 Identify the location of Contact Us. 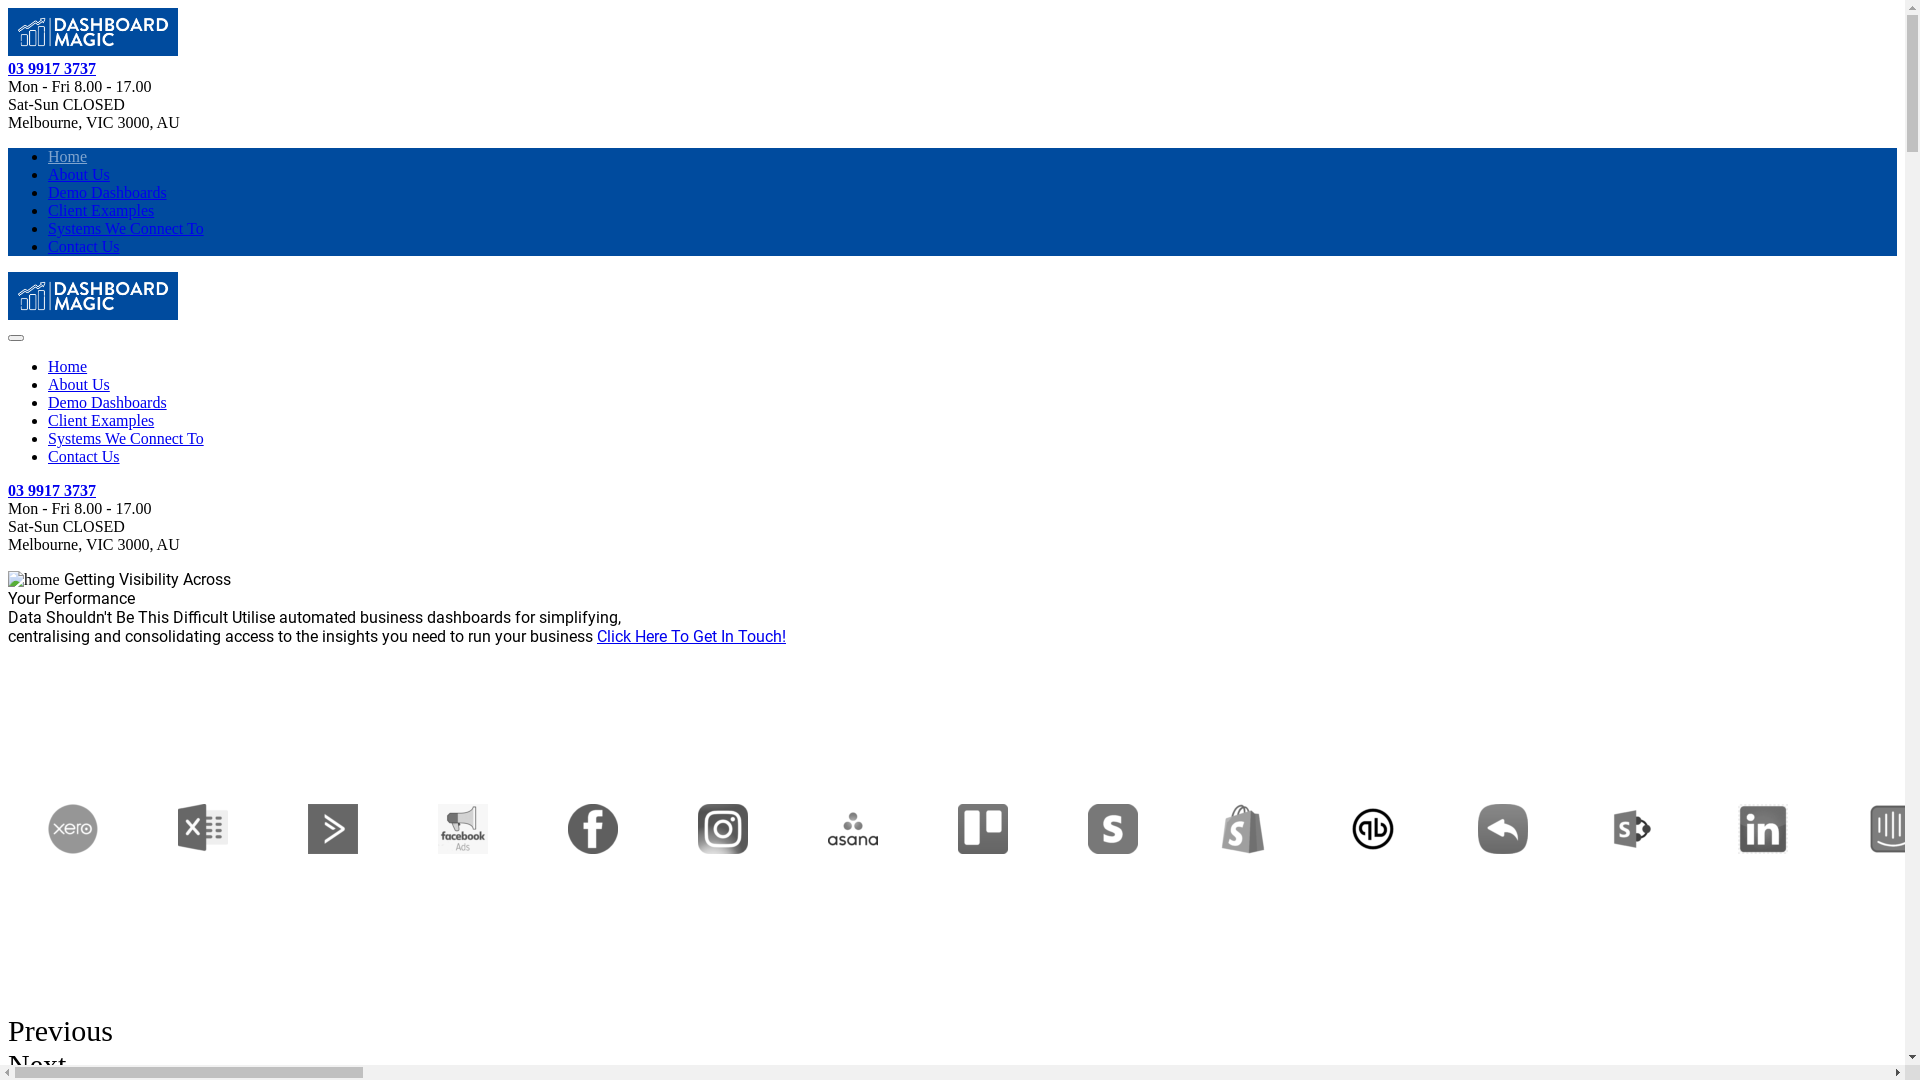
(84, 456).